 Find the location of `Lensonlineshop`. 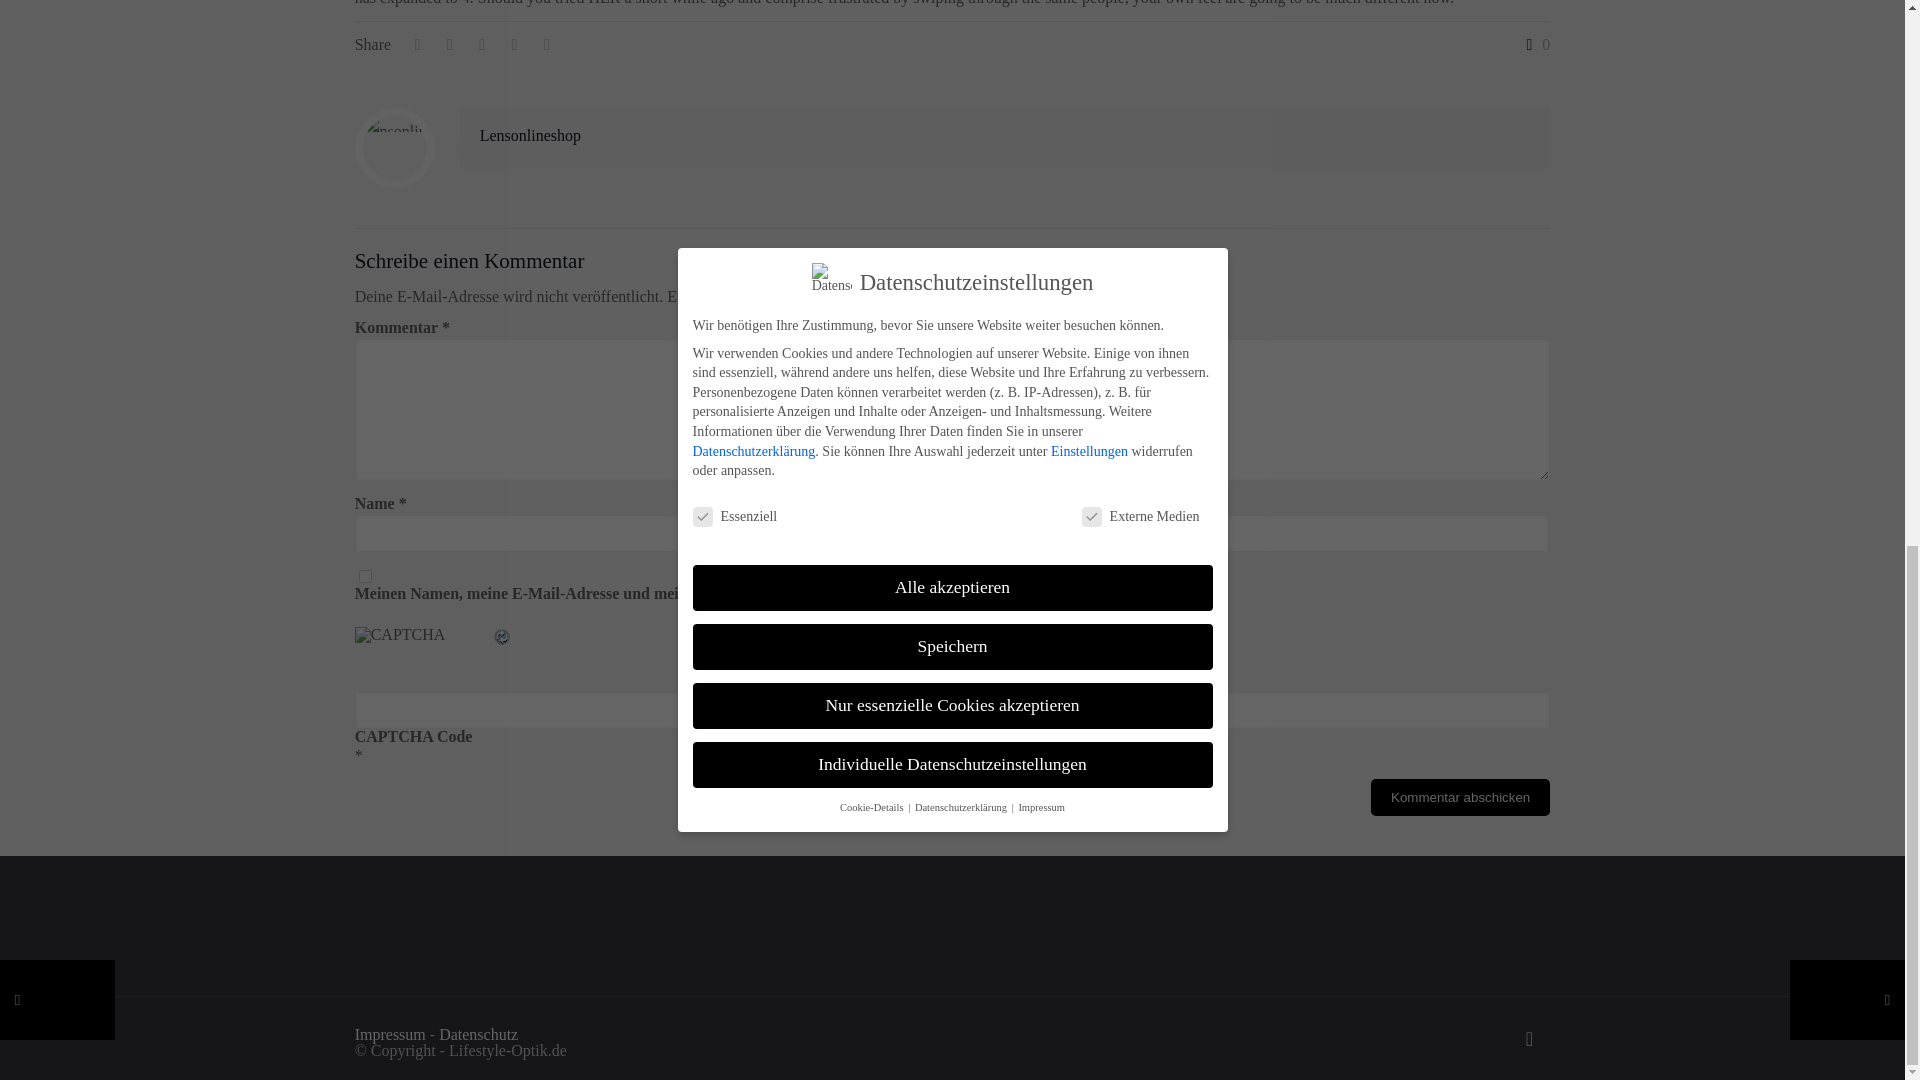

Lensonlineshop is located at coordinates (530, 135).